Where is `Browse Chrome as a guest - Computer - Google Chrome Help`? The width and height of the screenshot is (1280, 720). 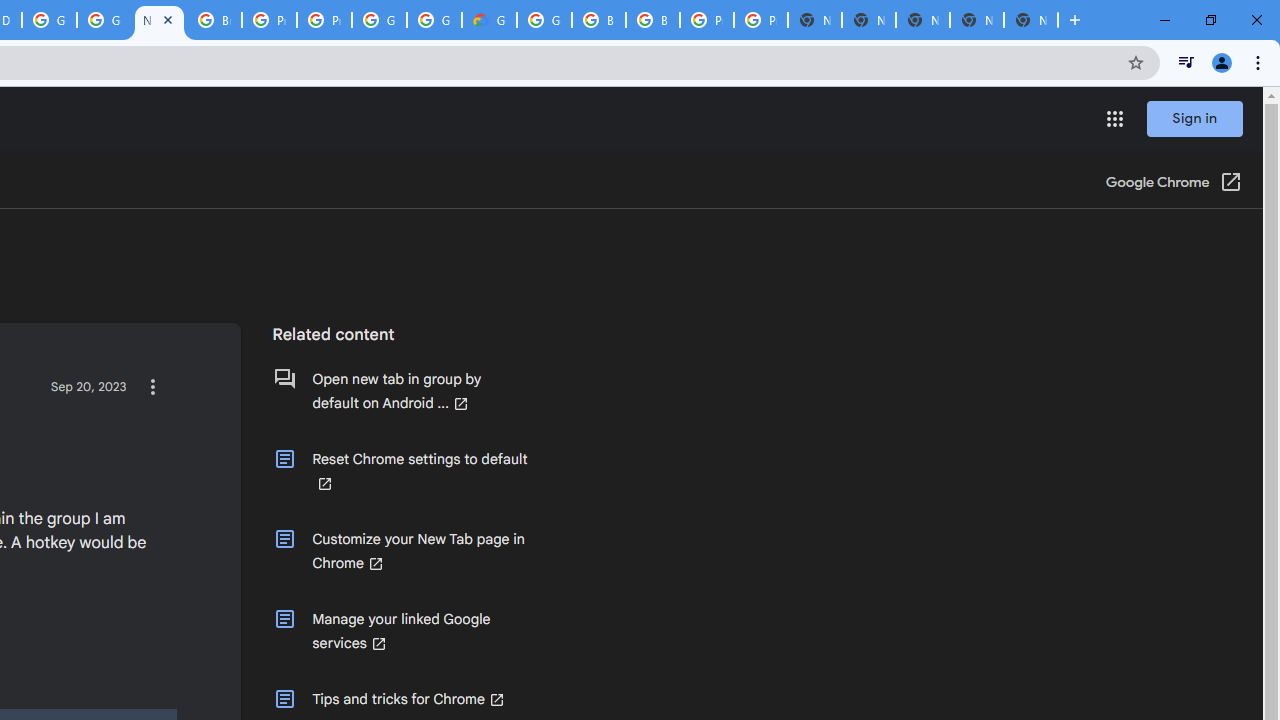 Browse Chrome as a guest - Computer - Google Chrome Help is located at coordinates (214, 20).